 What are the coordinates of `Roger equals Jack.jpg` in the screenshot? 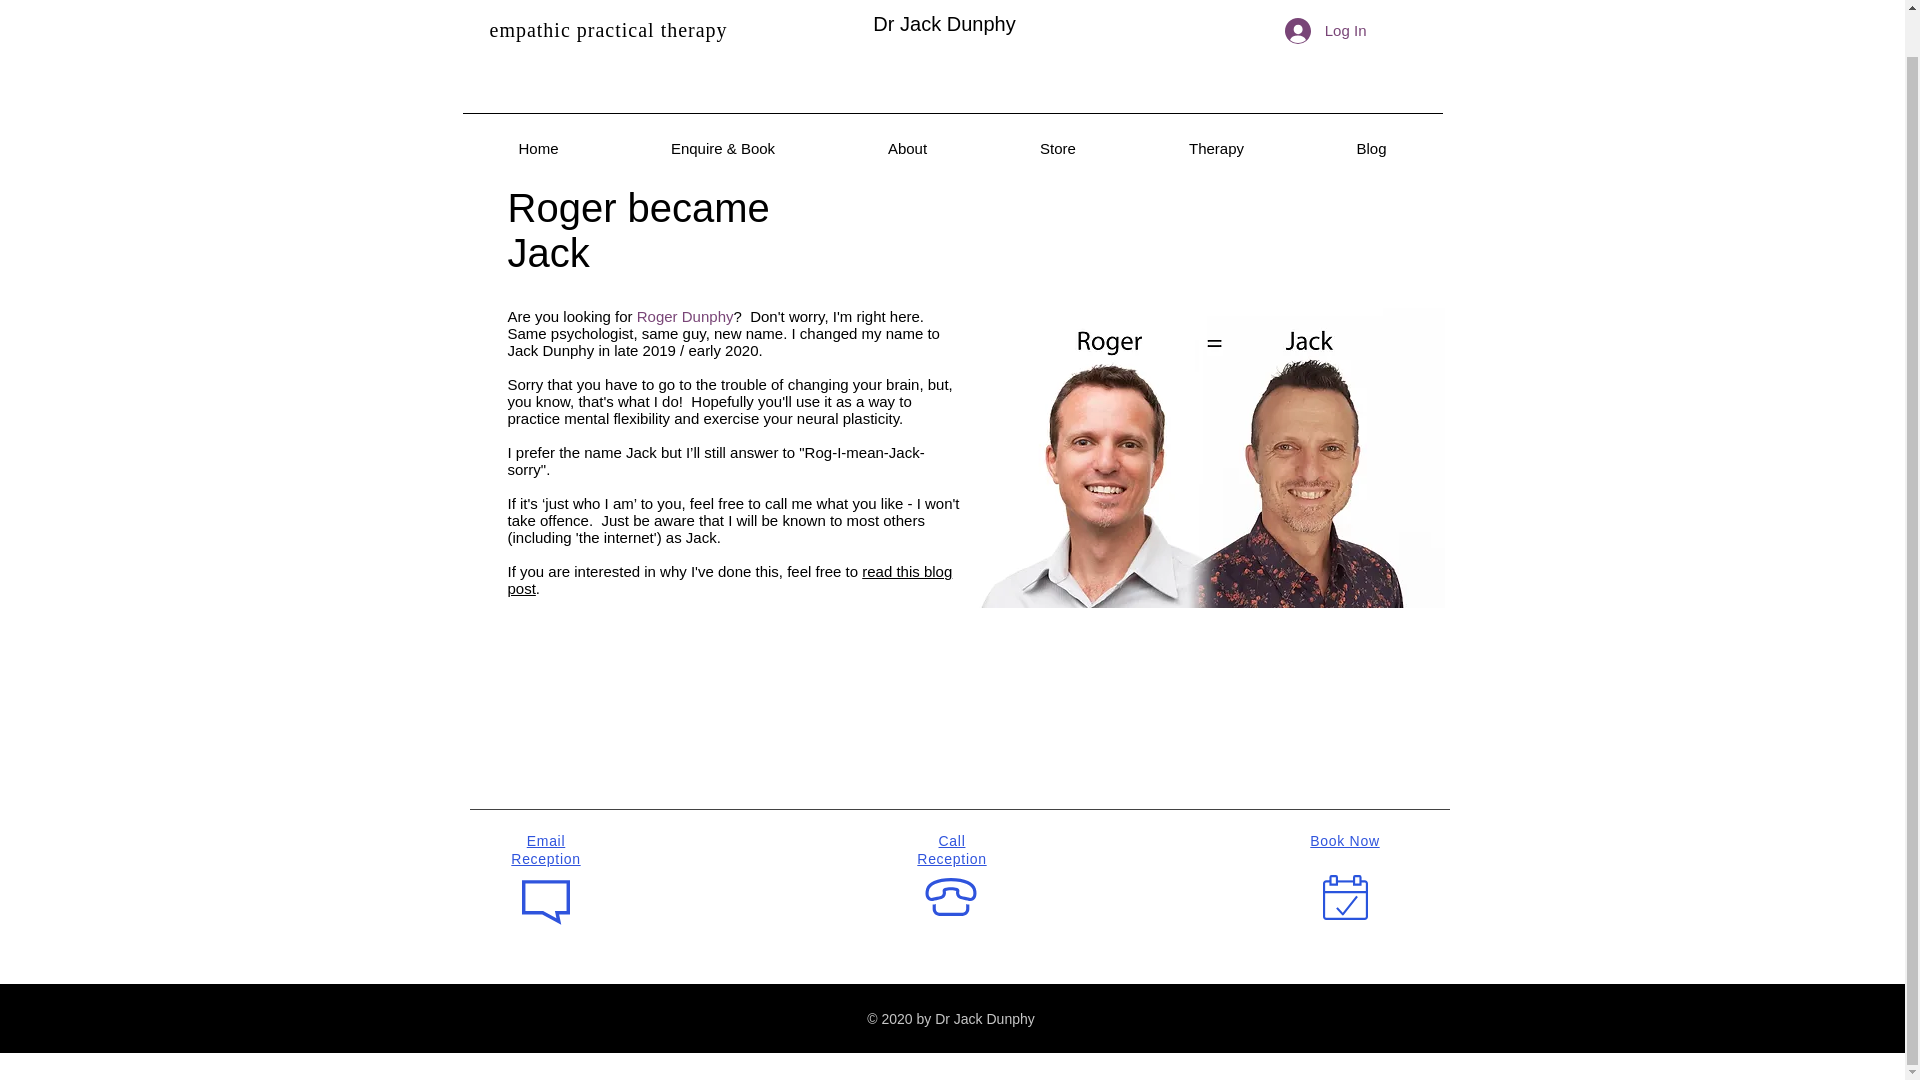 It's located at (1204, 458).